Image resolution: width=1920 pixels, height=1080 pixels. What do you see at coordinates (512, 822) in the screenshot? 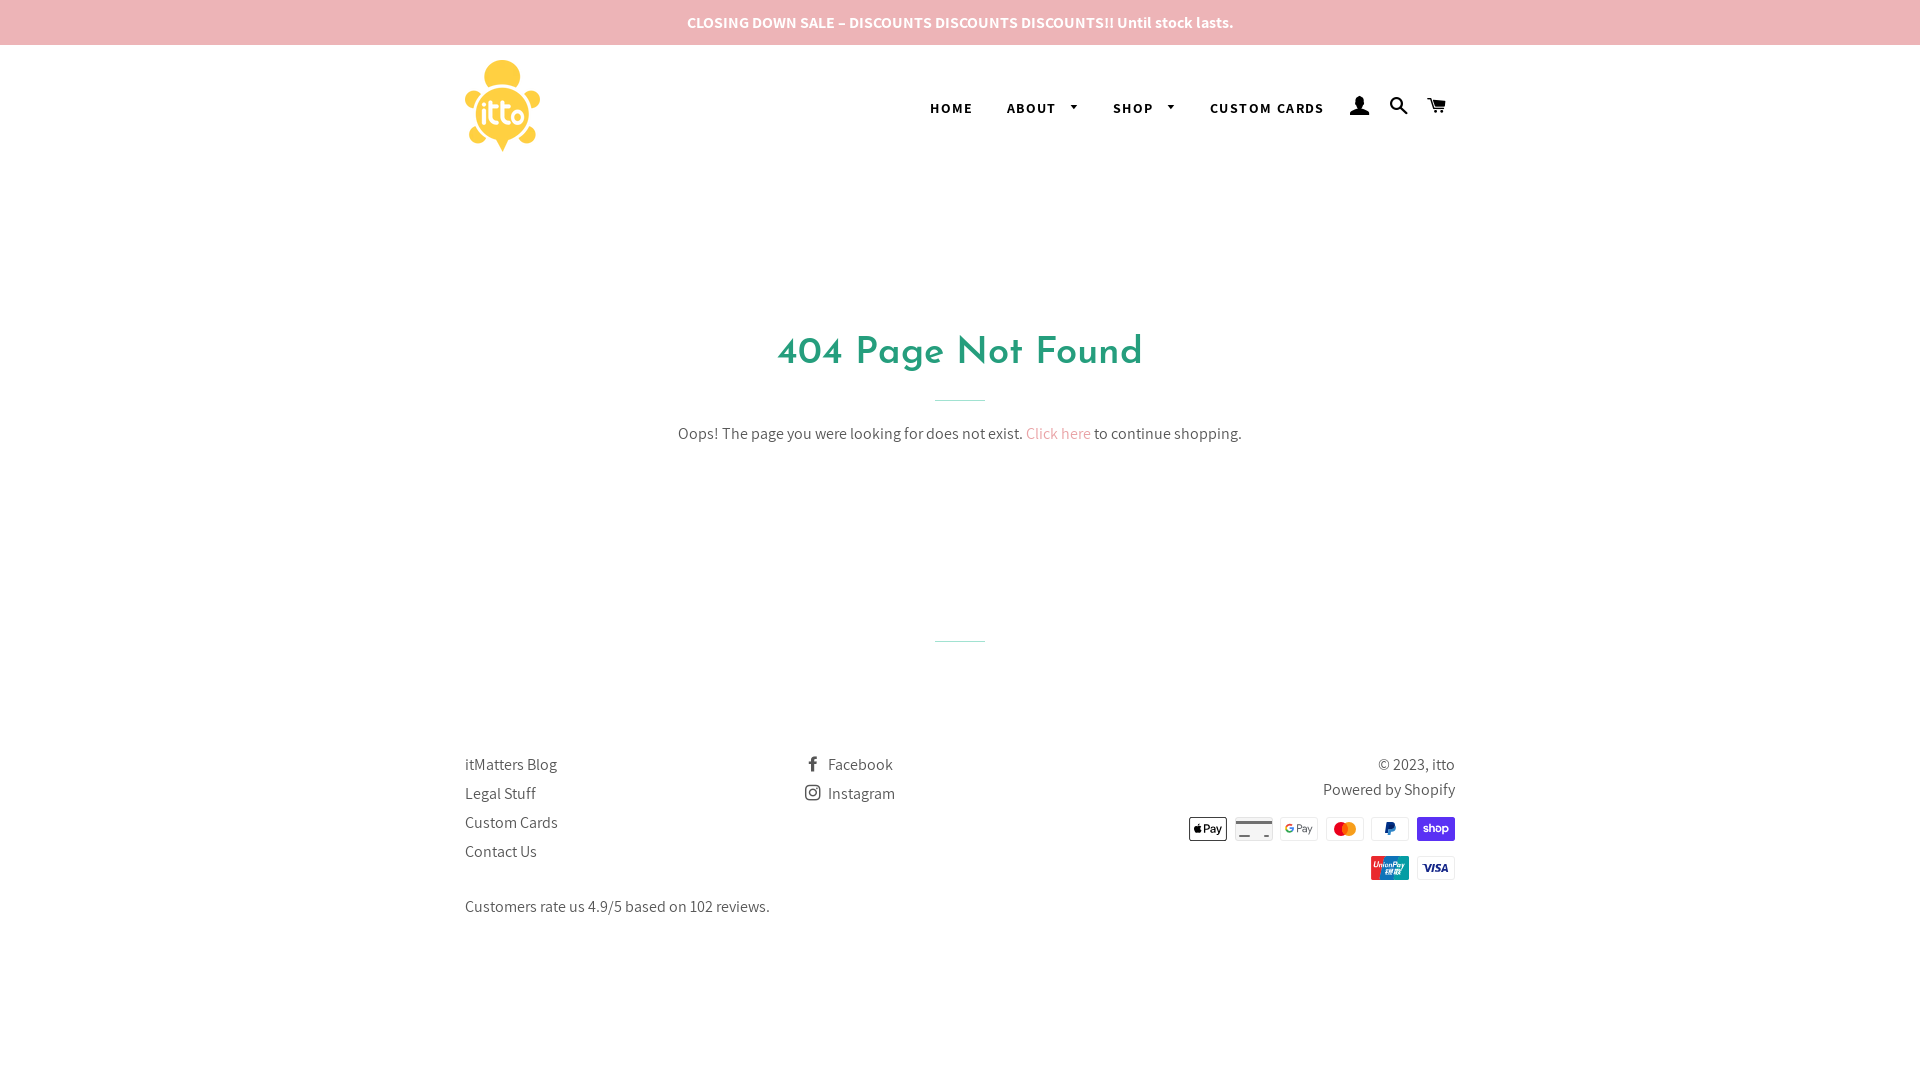
I see `Custom Cards` at bounding box center [512, 822].